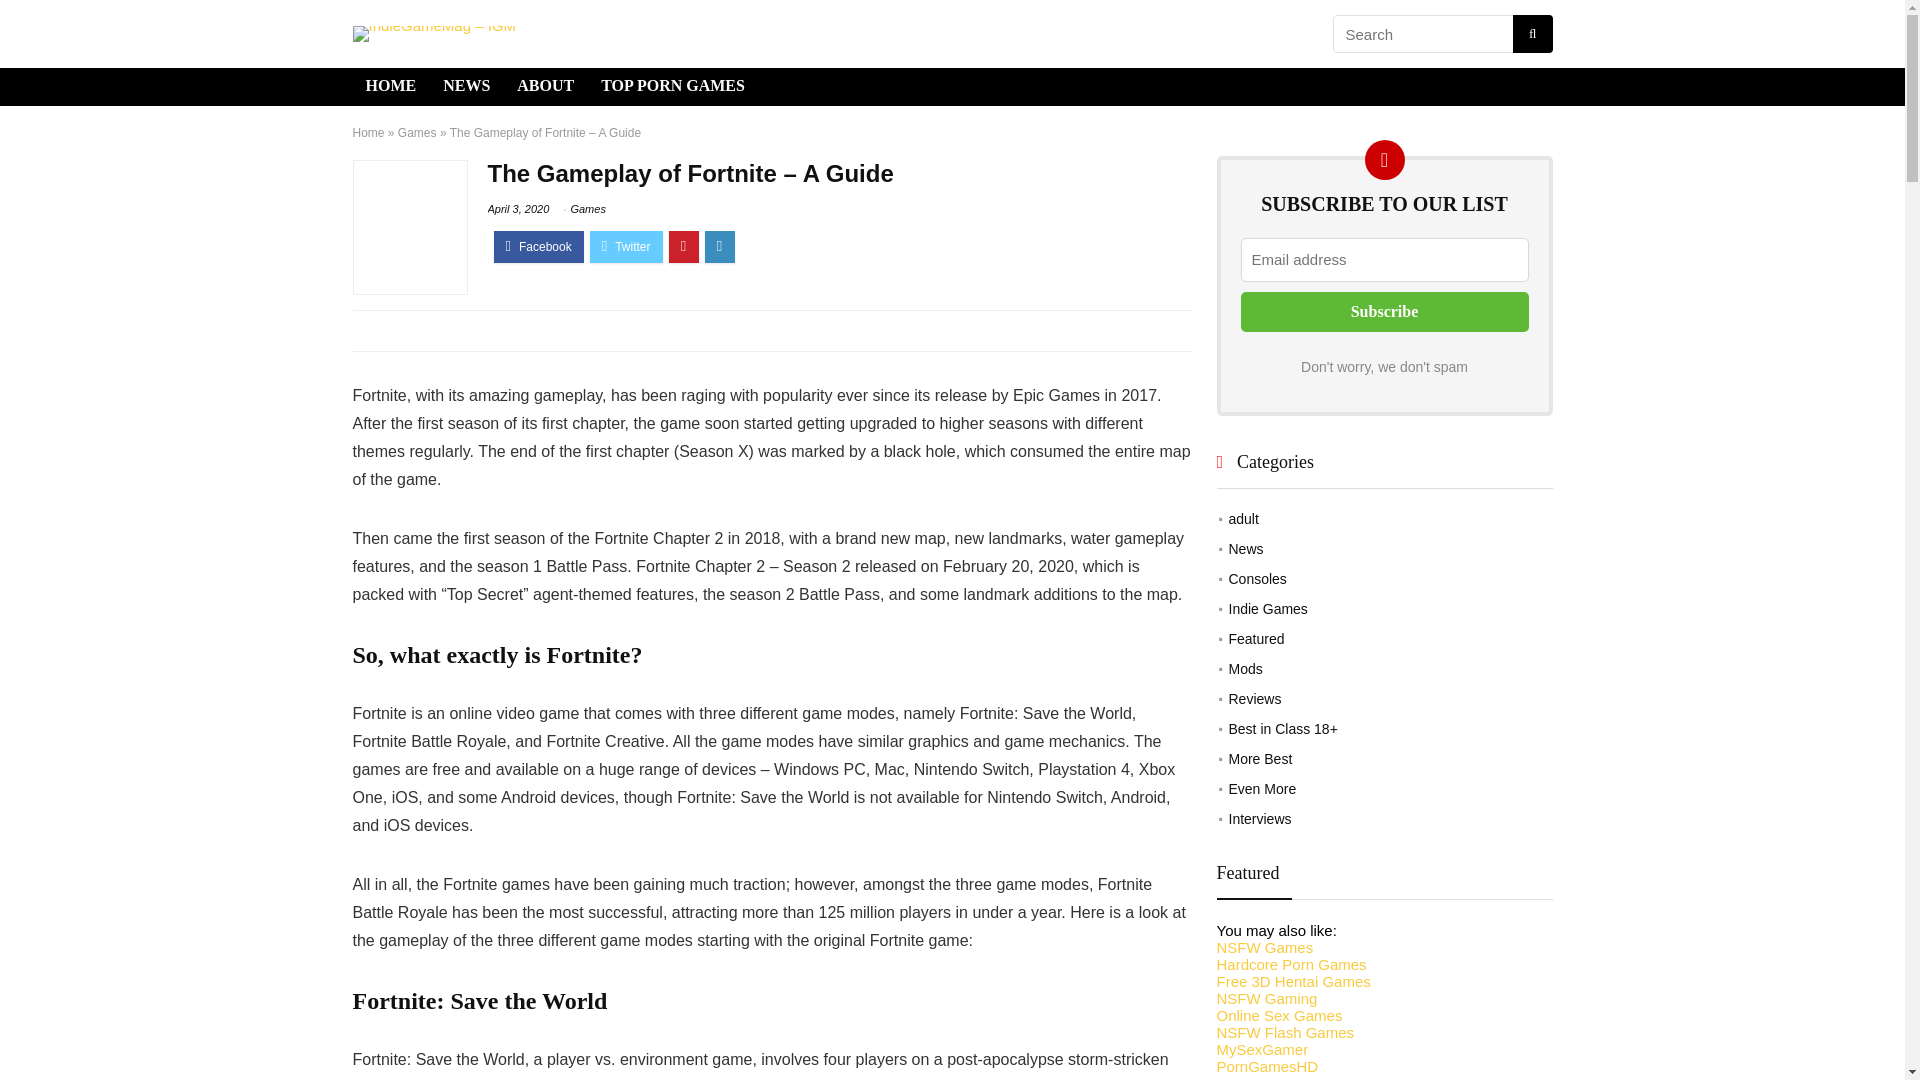 This screenshot has height=1080, width=1920. I want to click on Indie Games, so click(1268, 608).